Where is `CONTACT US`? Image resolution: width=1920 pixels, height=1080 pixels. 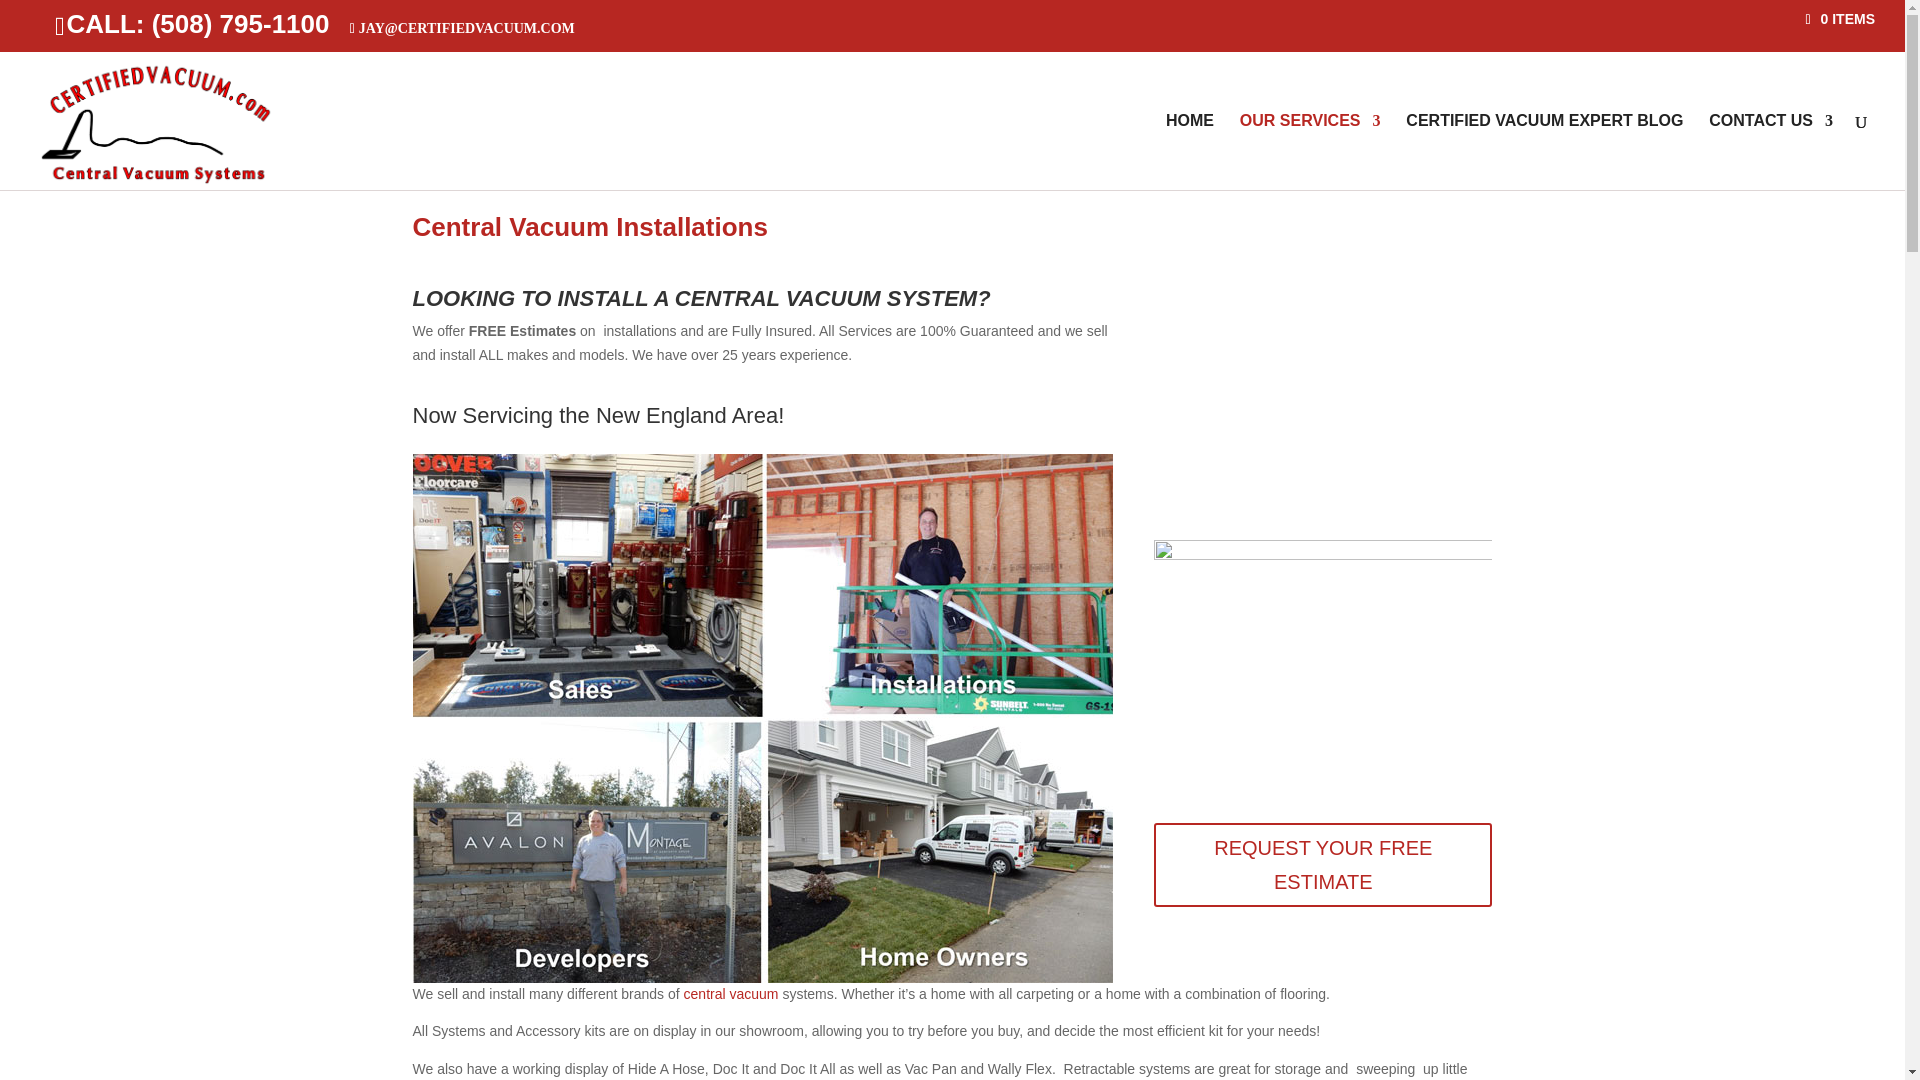 CONTACT US is located at coordinates (1770, 152).